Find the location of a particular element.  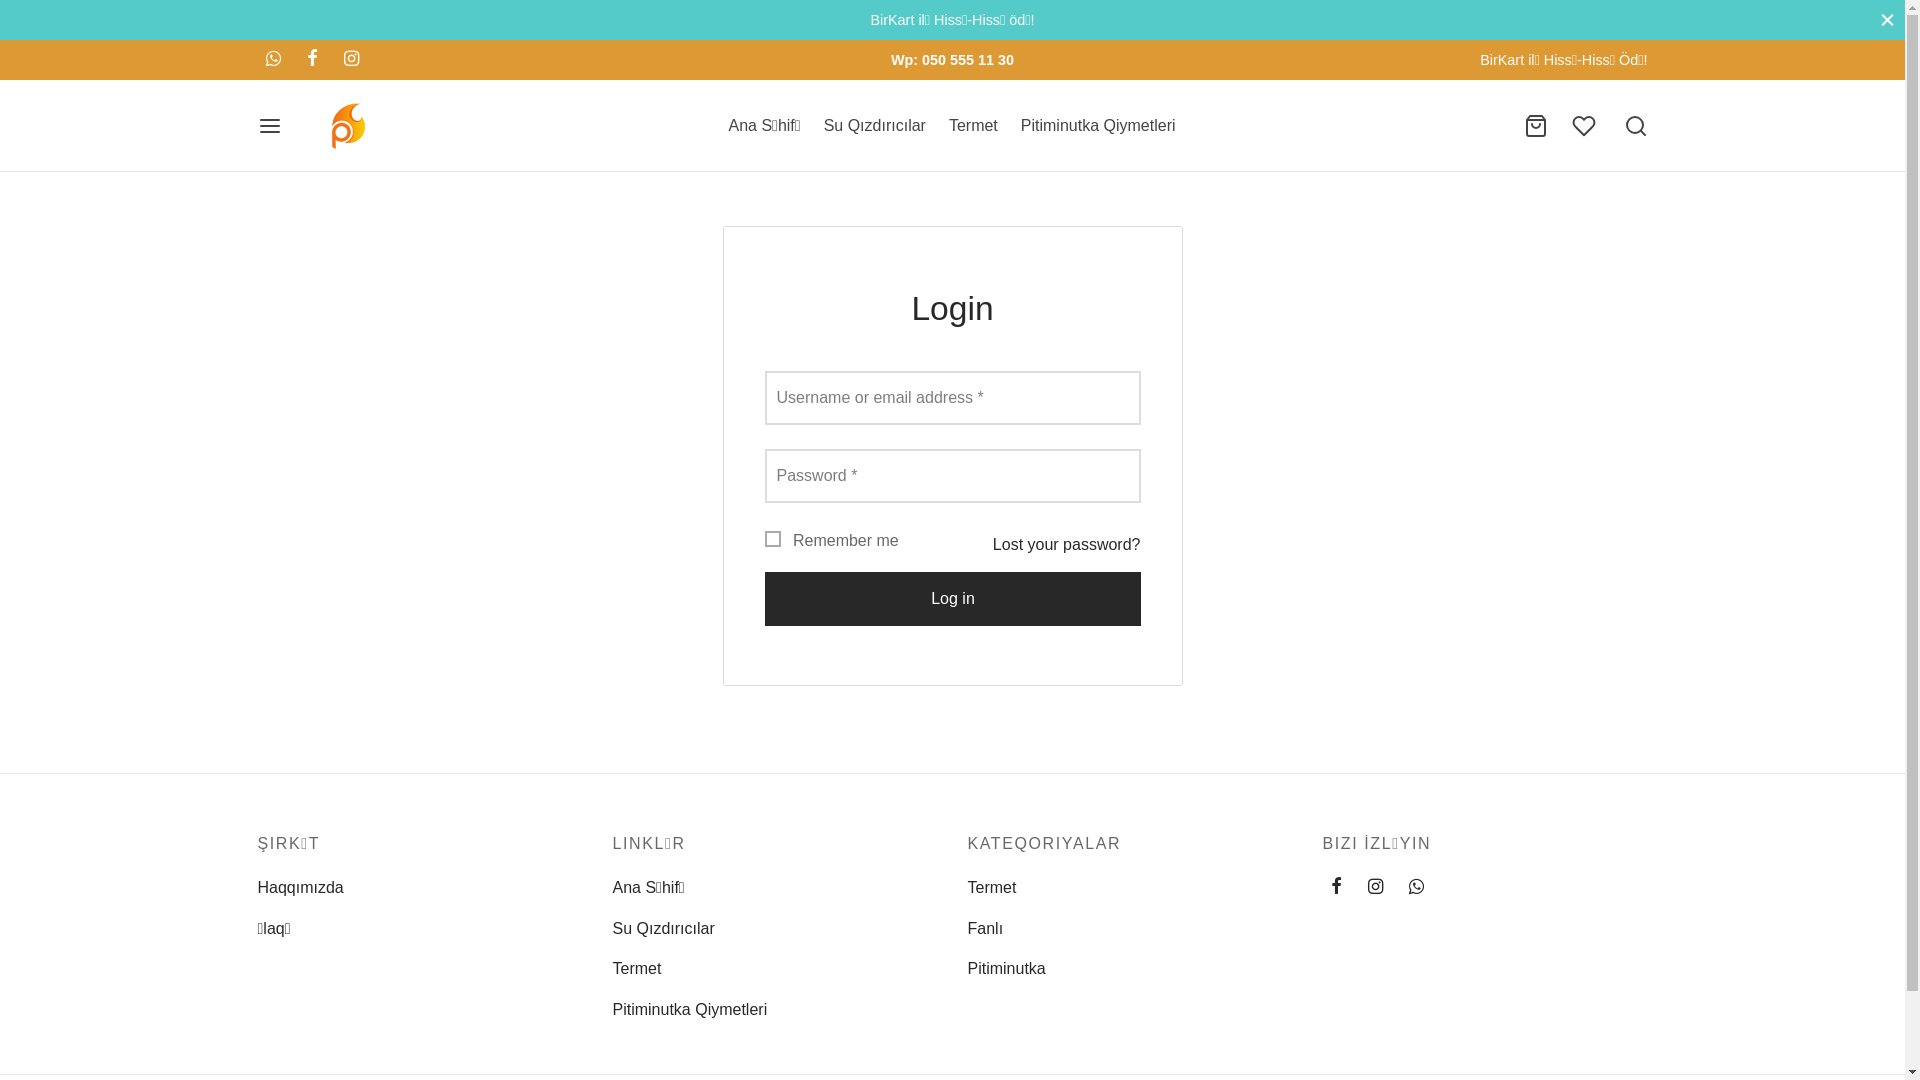

whatsapp is located at coordinates (1416, 888).